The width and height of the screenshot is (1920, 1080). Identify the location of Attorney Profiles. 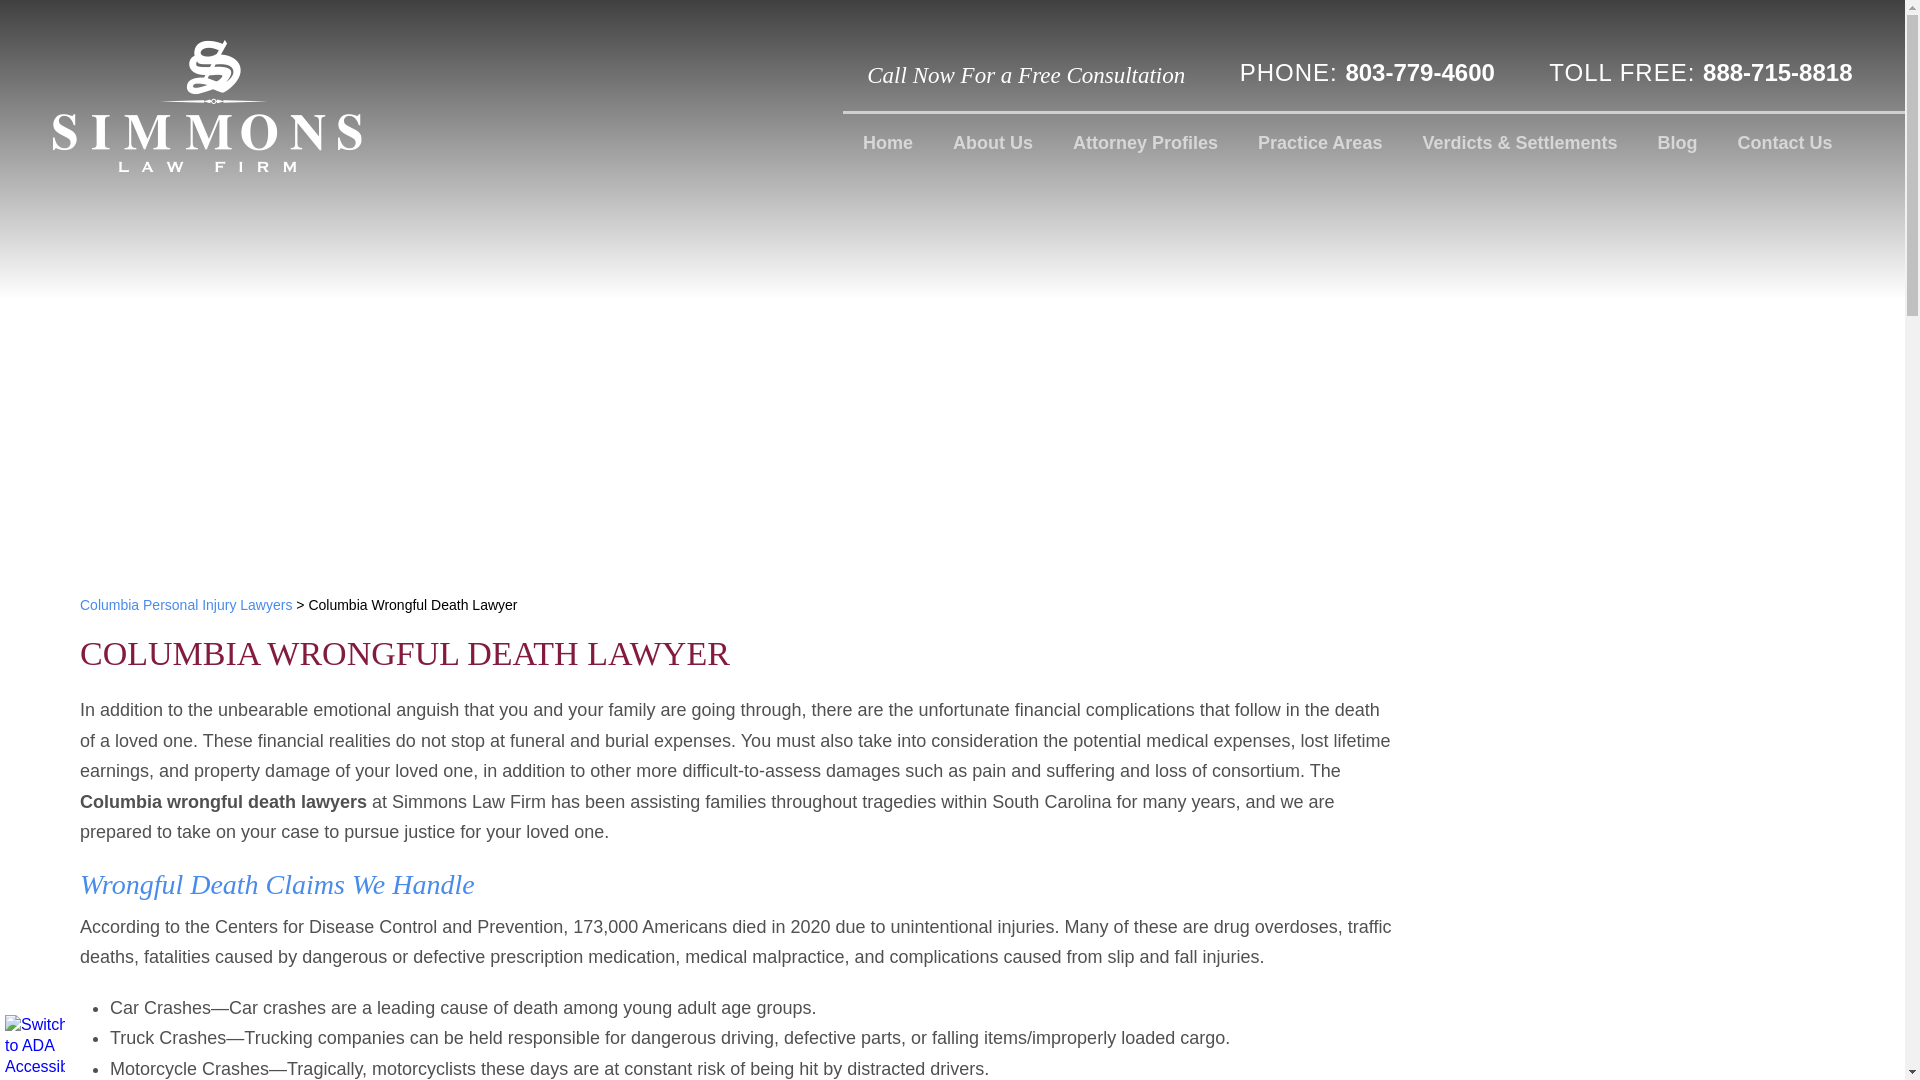
(1145, 143).